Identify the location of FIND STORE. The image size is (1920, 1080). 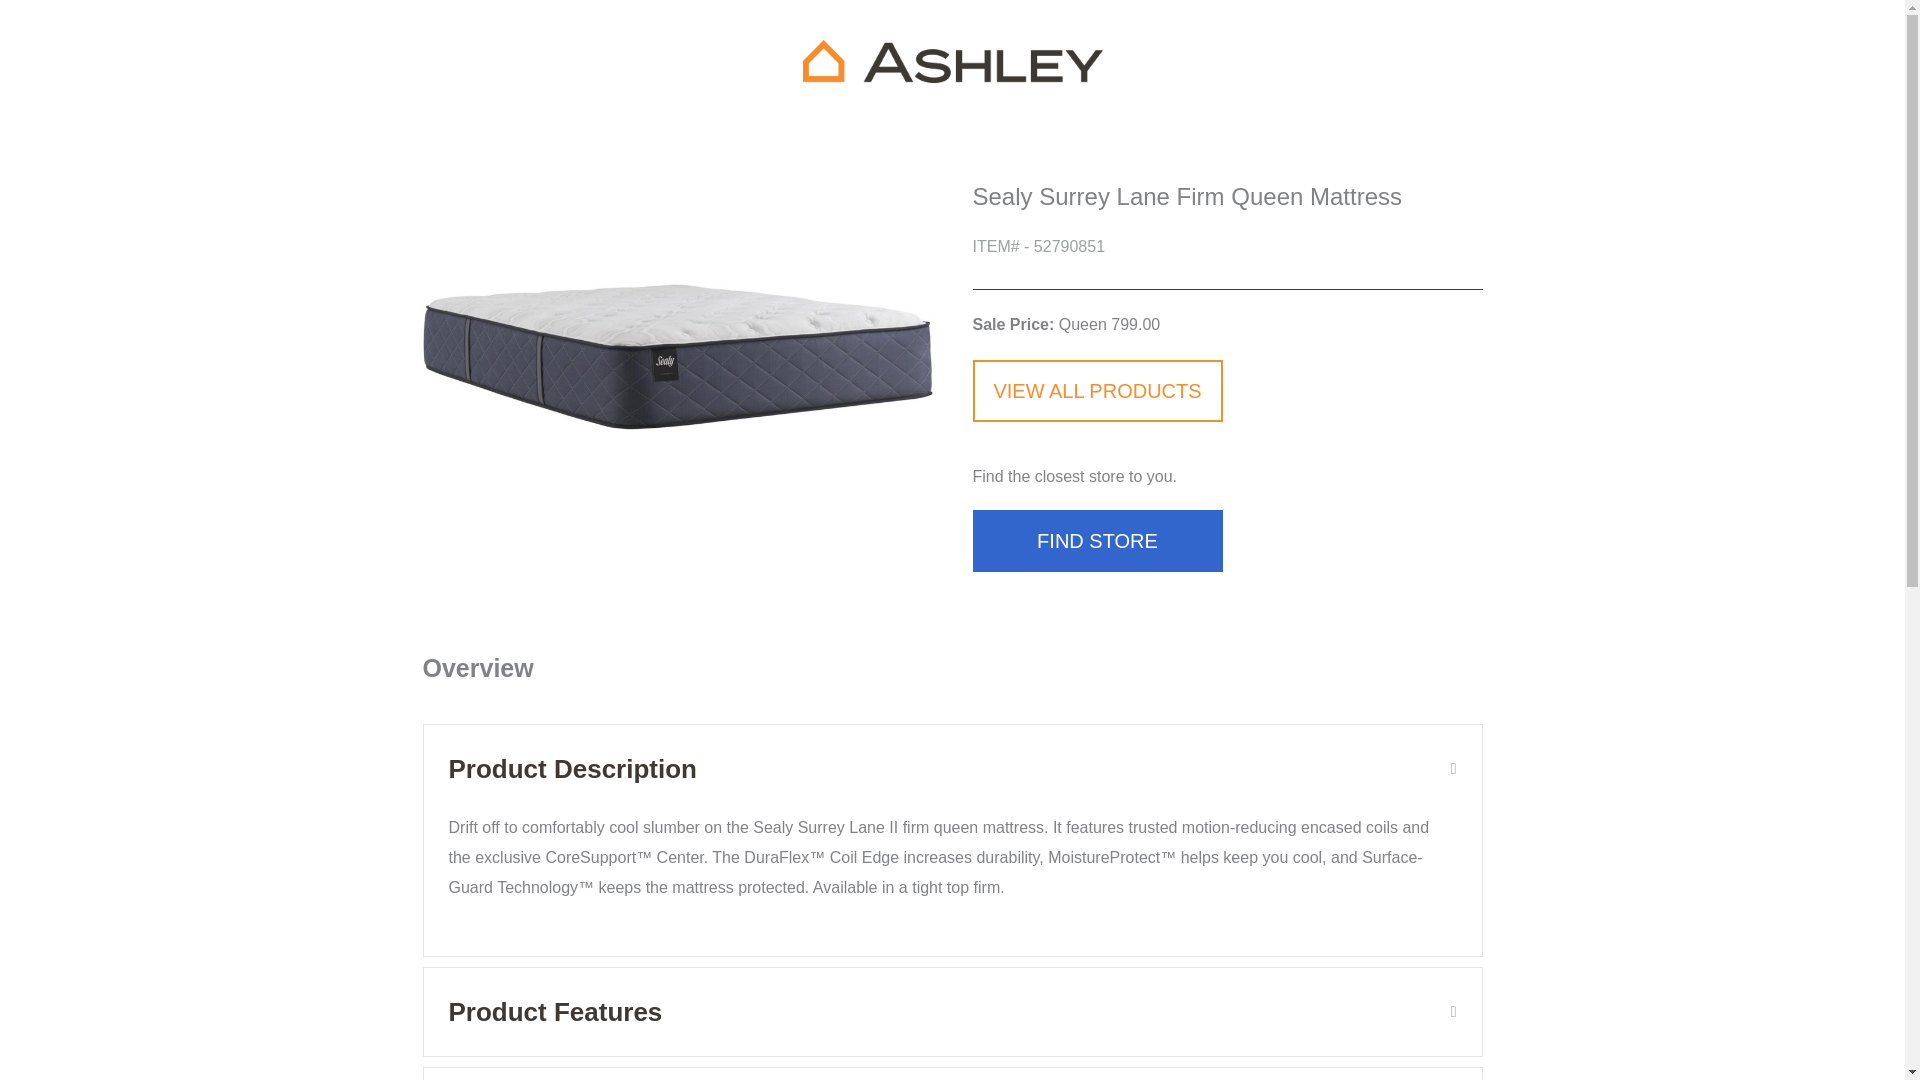
(1096, 540).